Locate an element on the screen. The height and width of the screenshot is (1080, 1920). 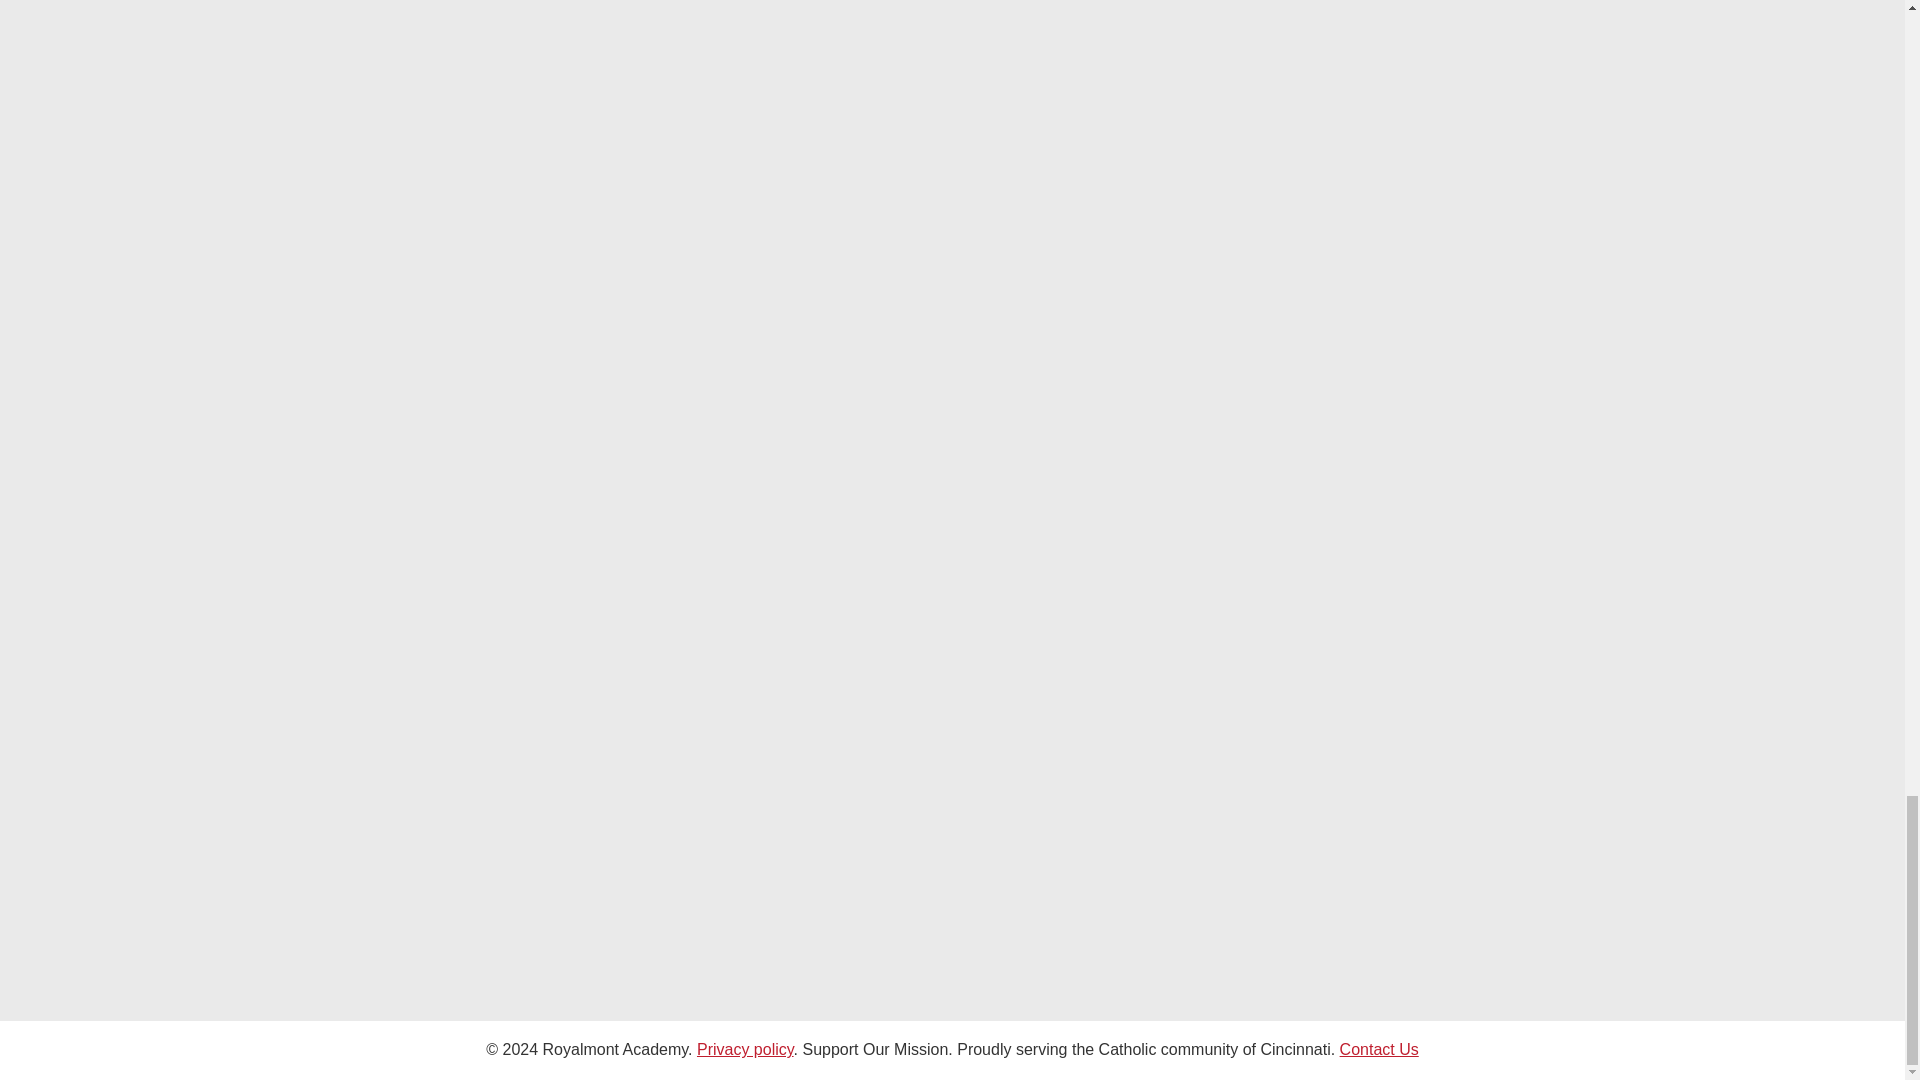
Privacy policy is located at coordinates (745, 1050).